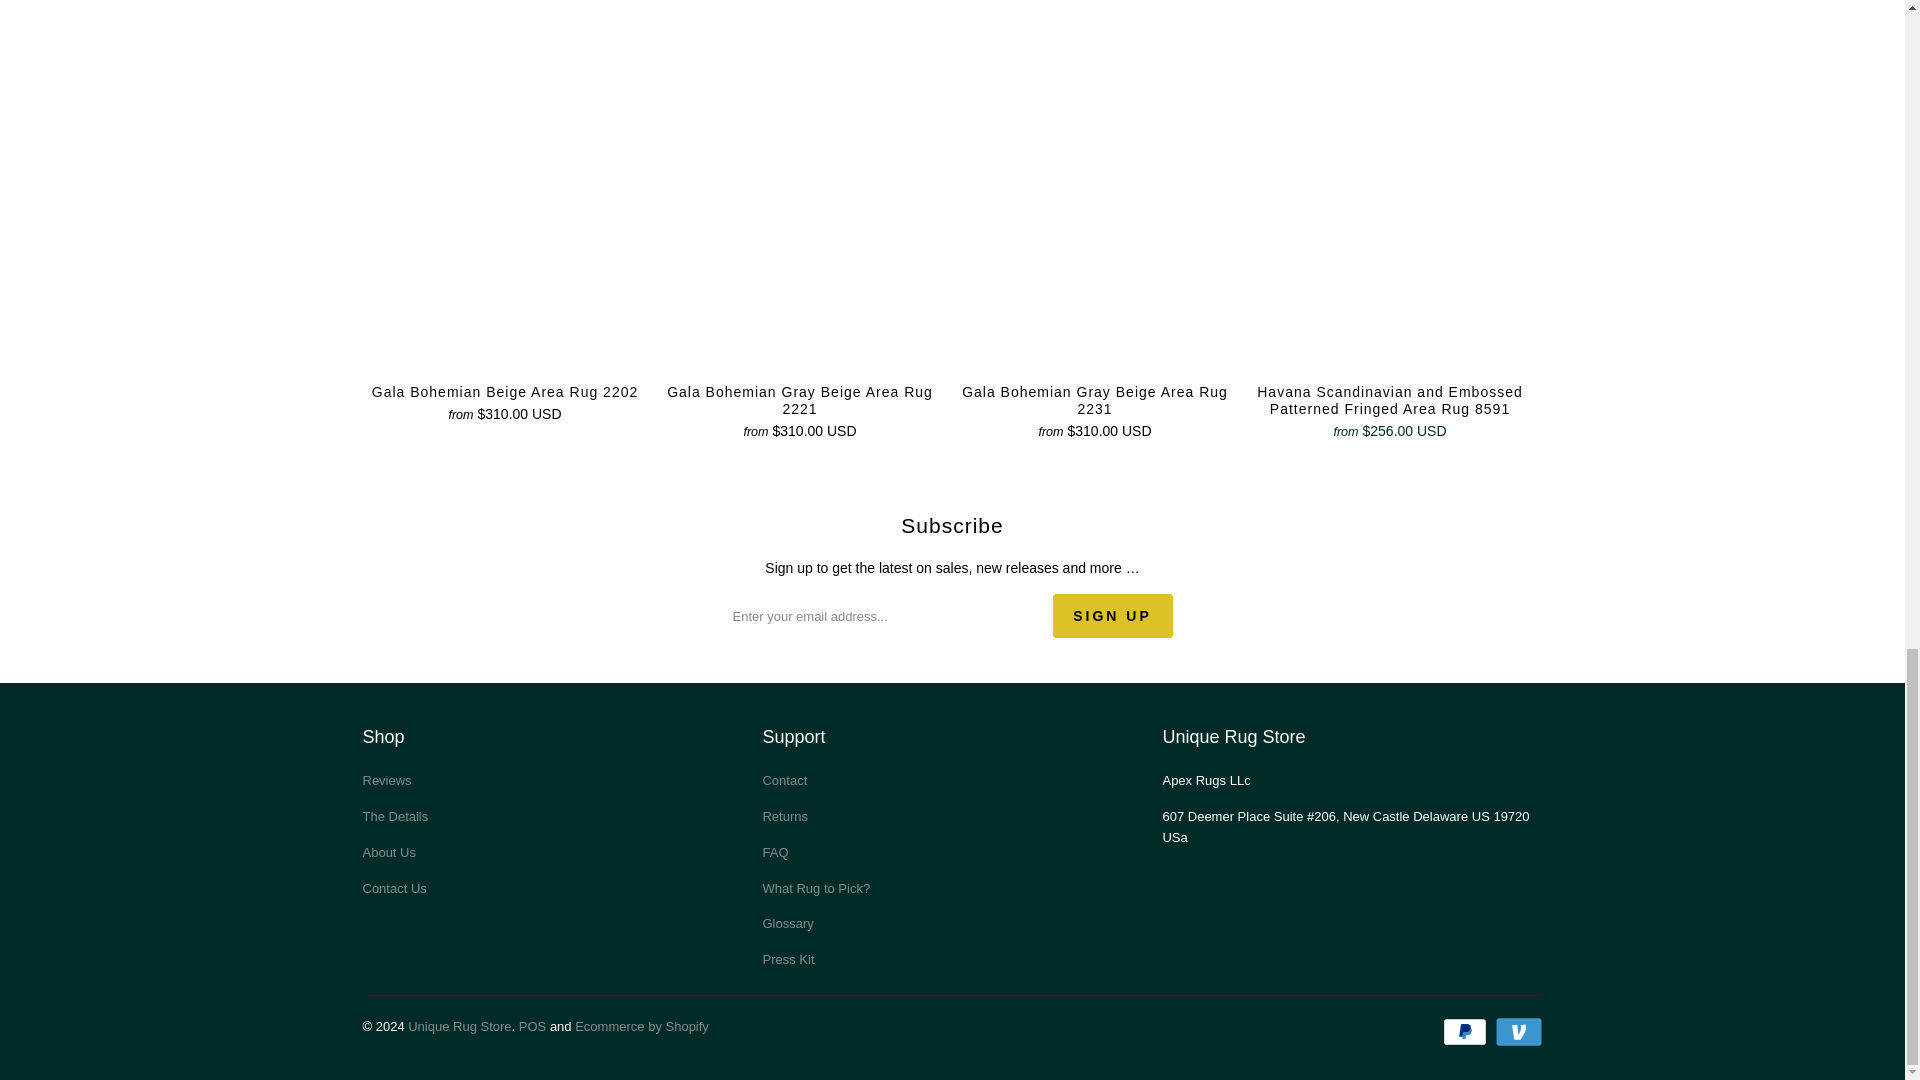 Image resolution: width=1920 pixels, height=1080 pixels. I want to click on Sign Up, so click(1112, 616).